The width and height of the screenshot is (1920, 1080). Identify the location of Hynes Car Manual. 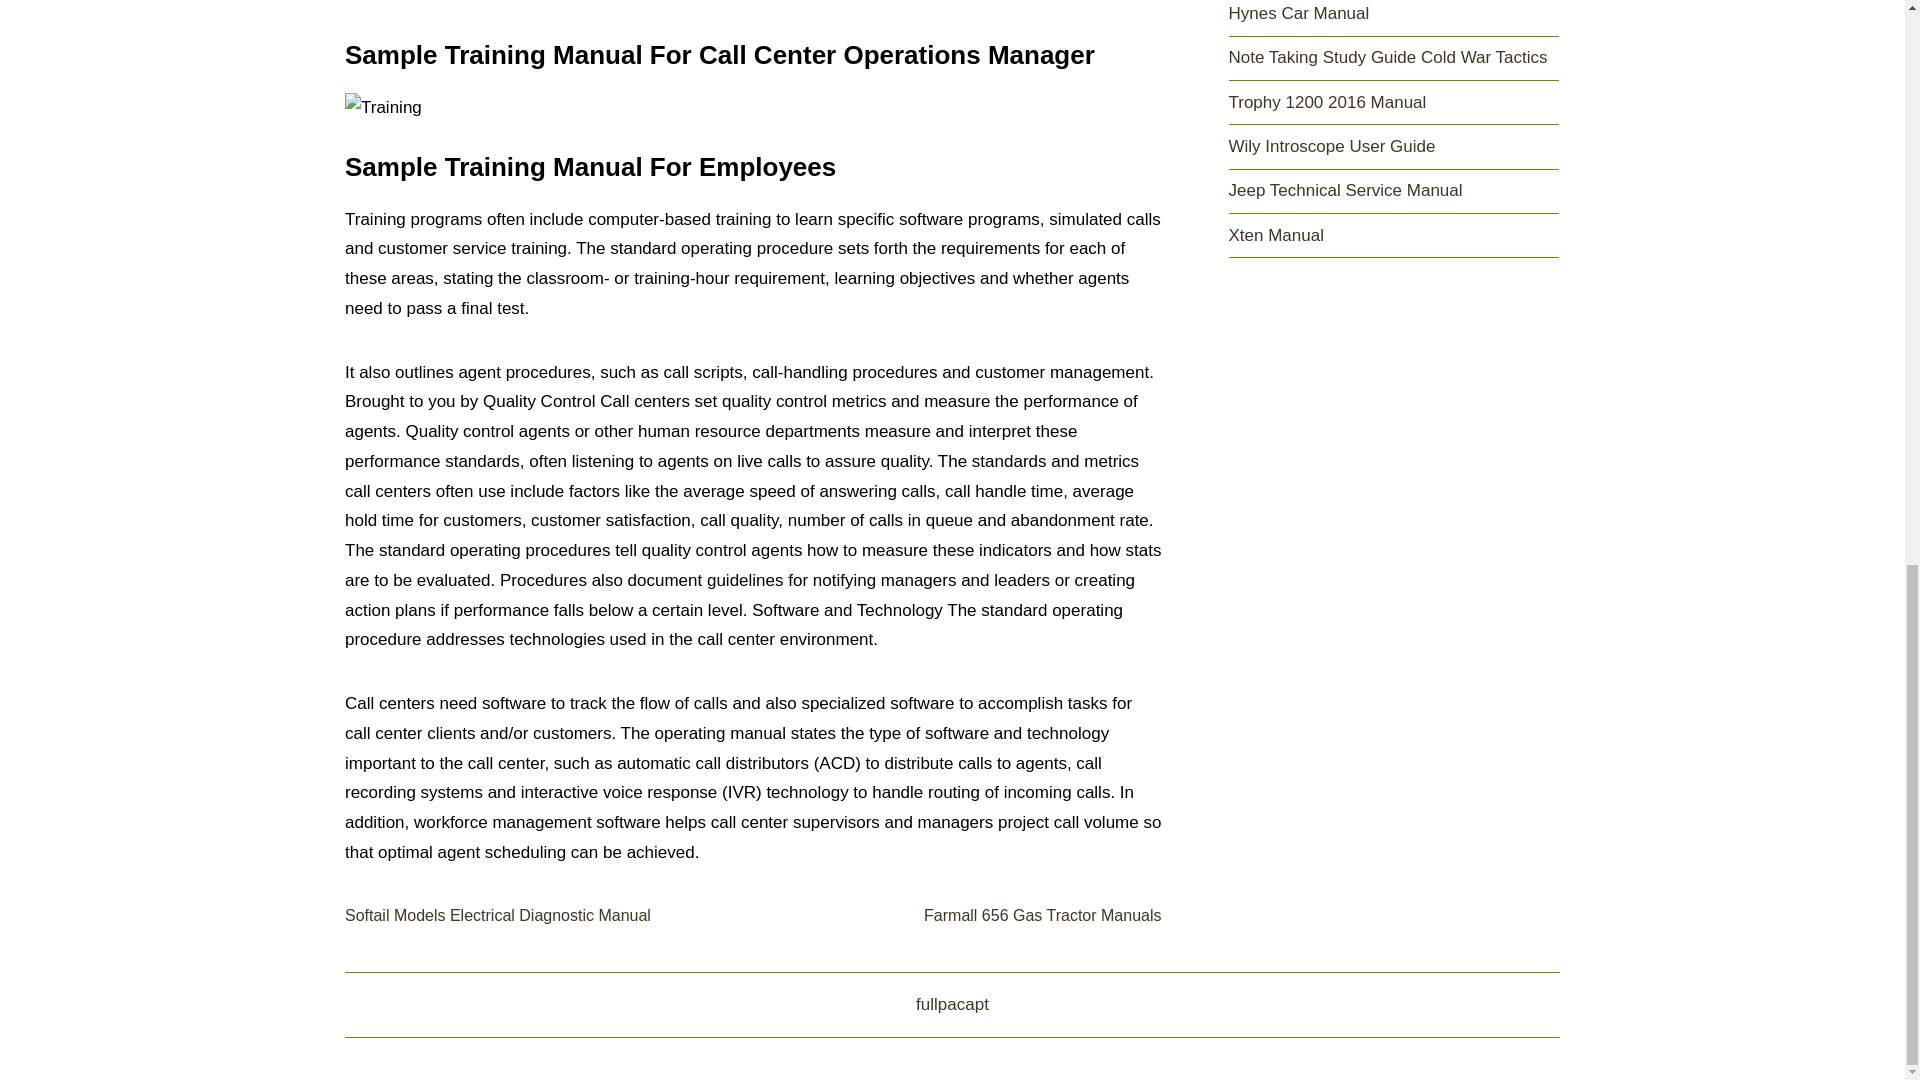
(1298, 13).